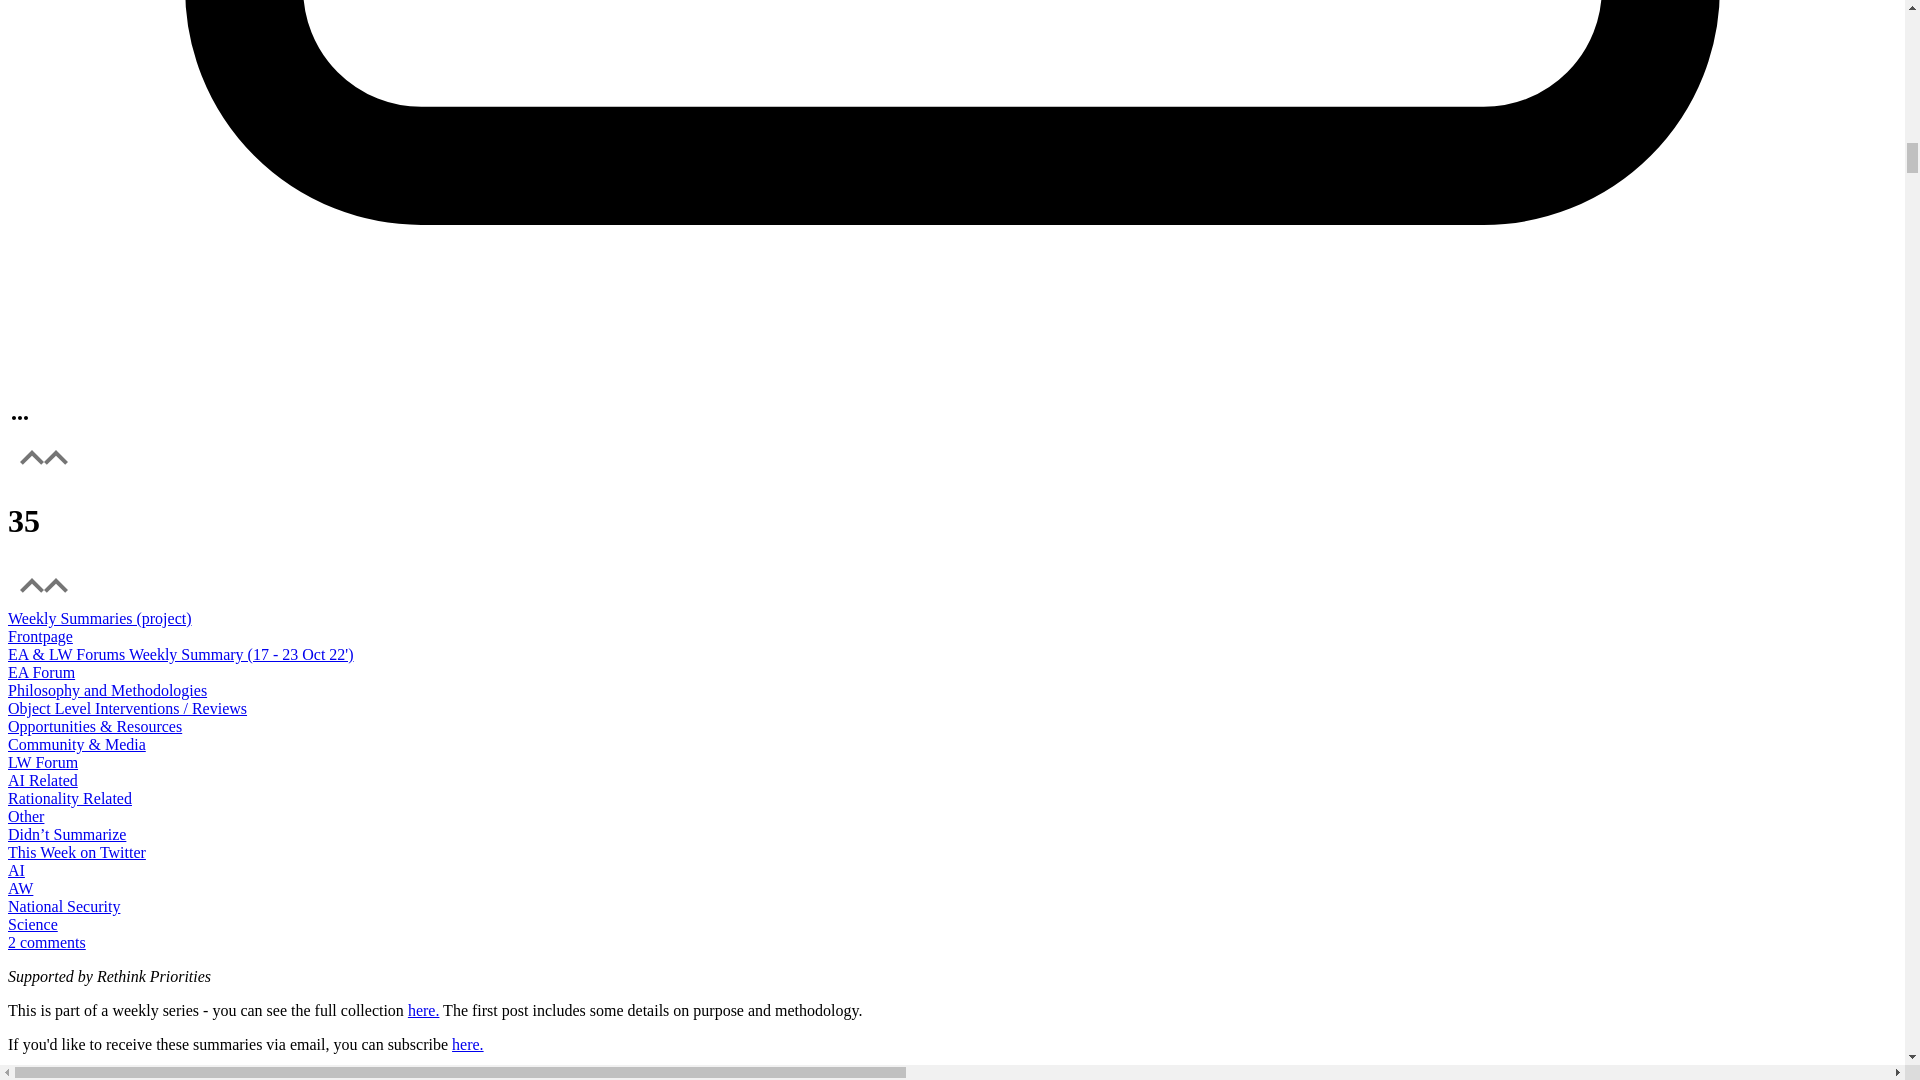 The width and height of the screenshot is (1920, 1080). What do you see at coordinates (107, 690) in the screenshot?
I see `Philosophy and Methodologies` at bounding box center [107, 690].